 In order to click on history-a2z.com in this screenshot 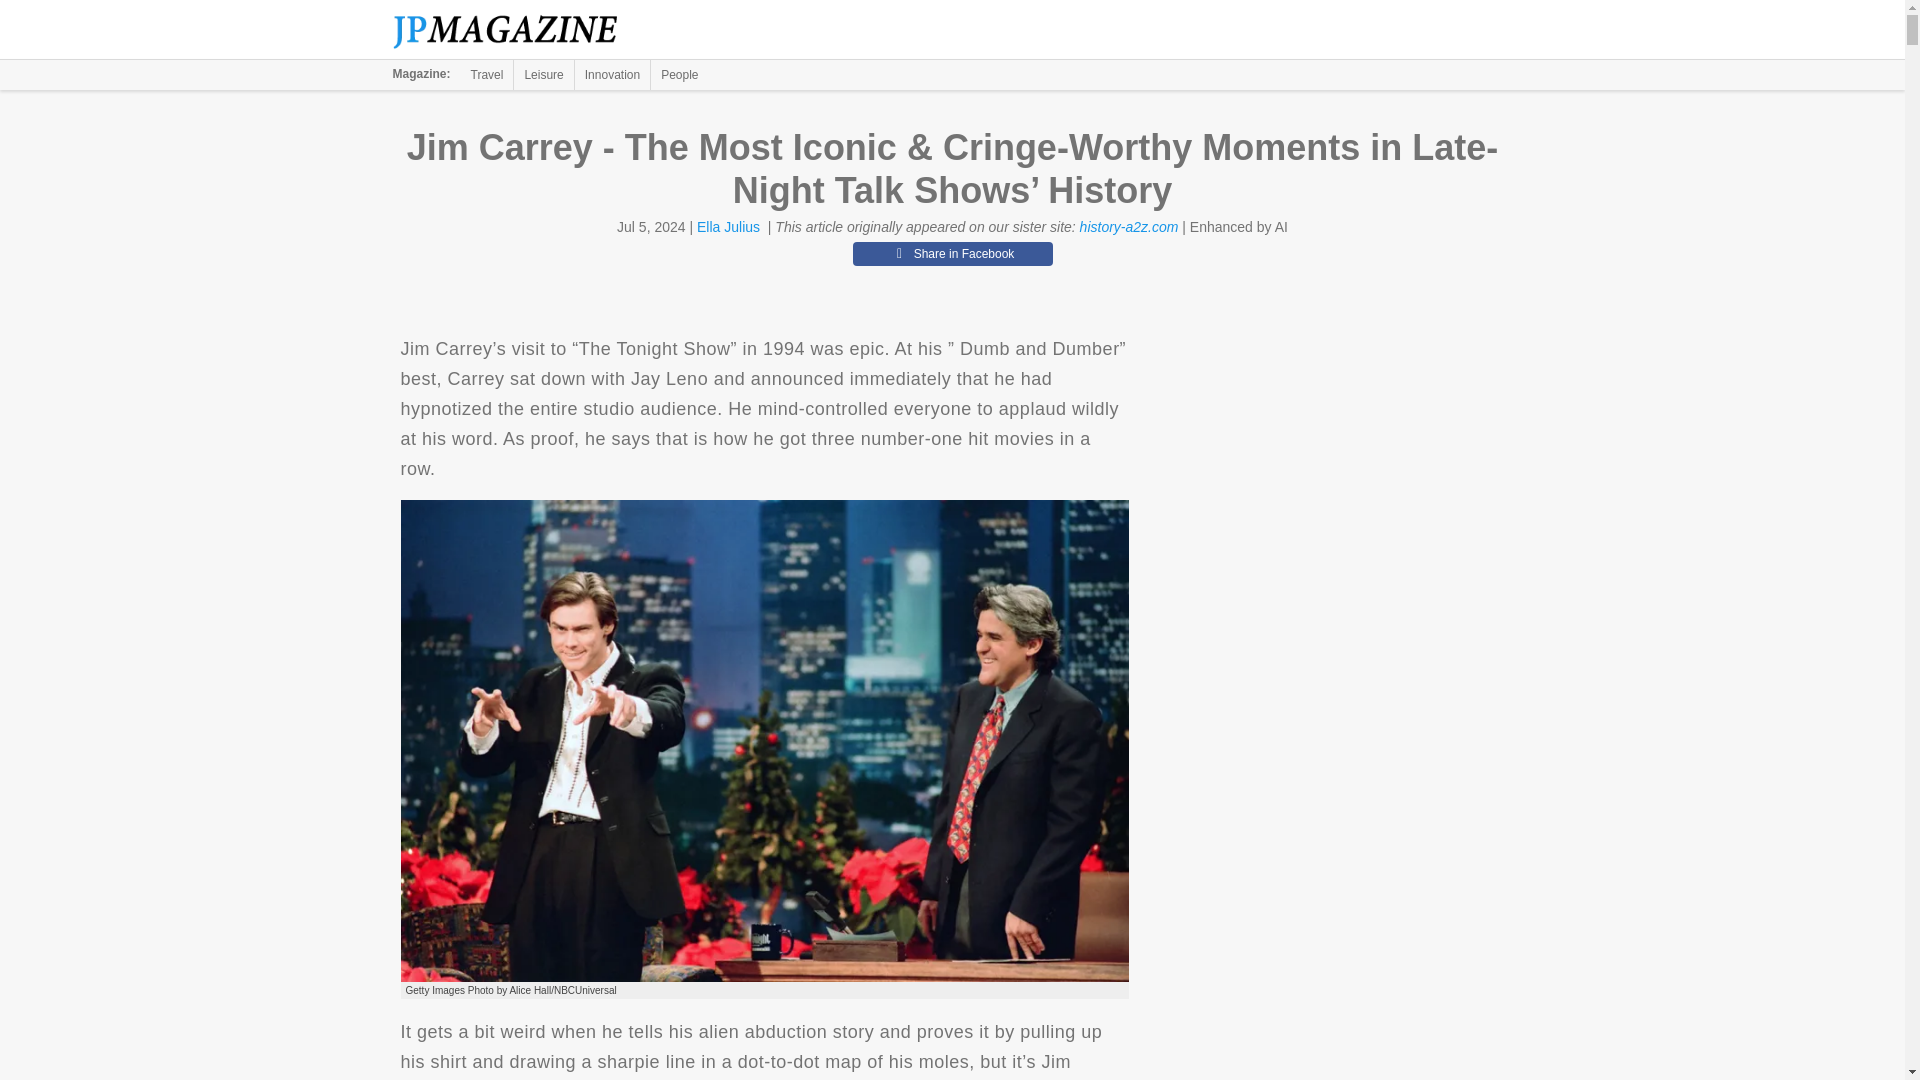, I will do `click(1128, 227)`.